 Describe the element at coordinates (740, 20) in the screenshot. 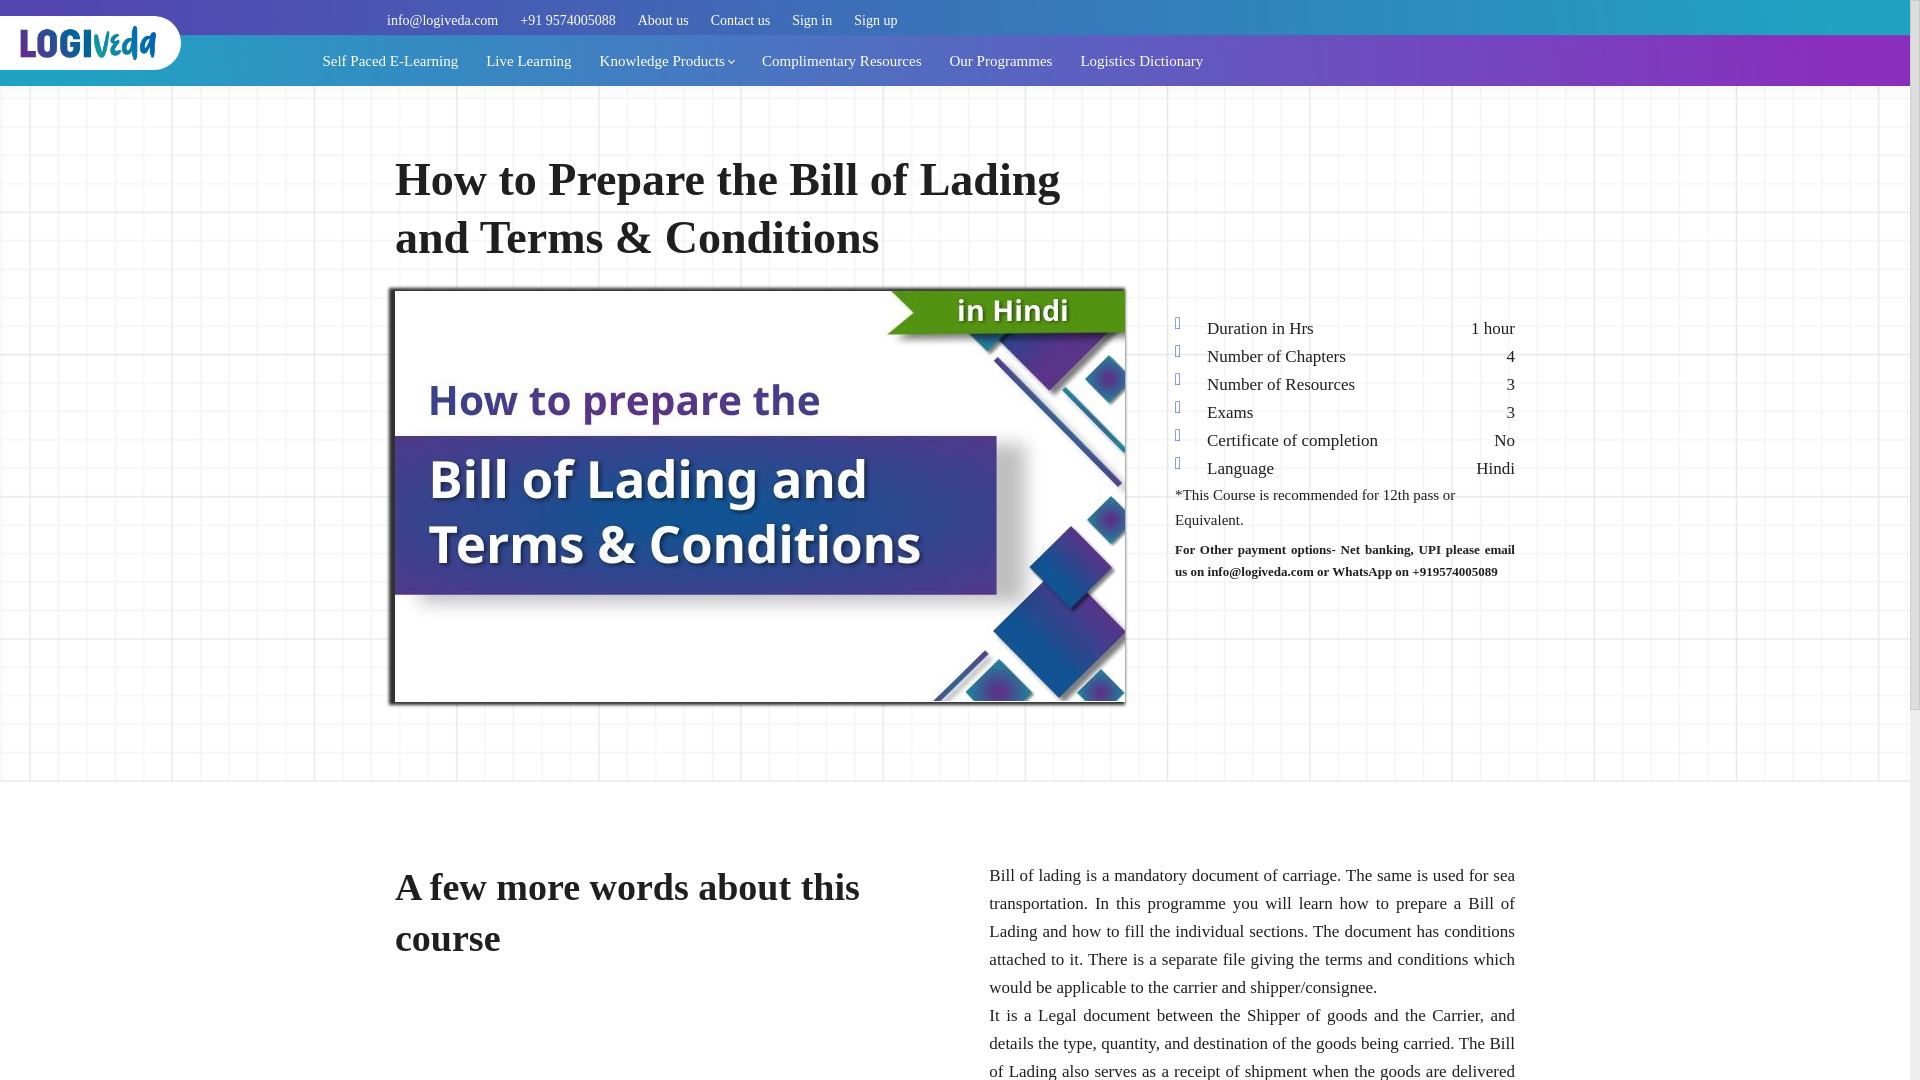

I see `Contact us` at that location.